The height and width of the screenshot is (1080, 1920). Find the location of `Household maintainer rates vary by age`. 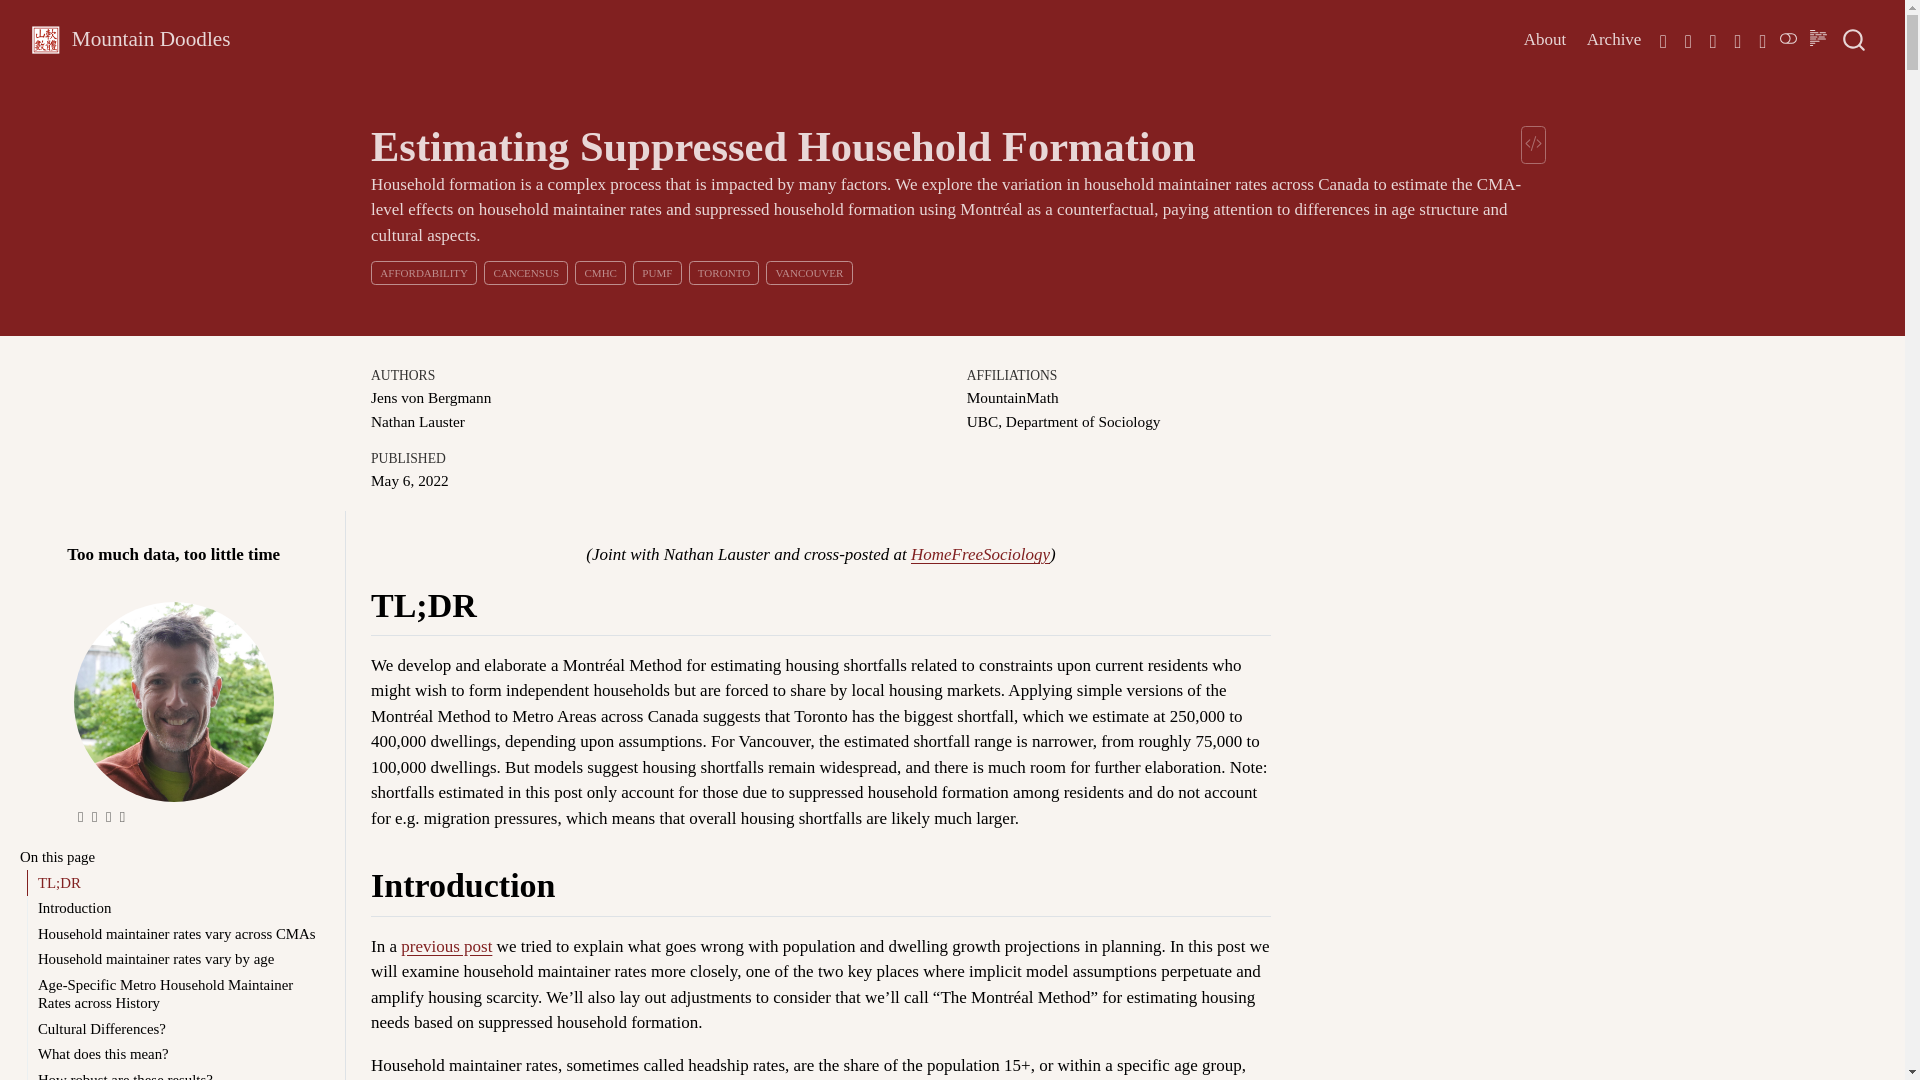

Household maintainer rates vary by age is located at coordinates (177, 960).